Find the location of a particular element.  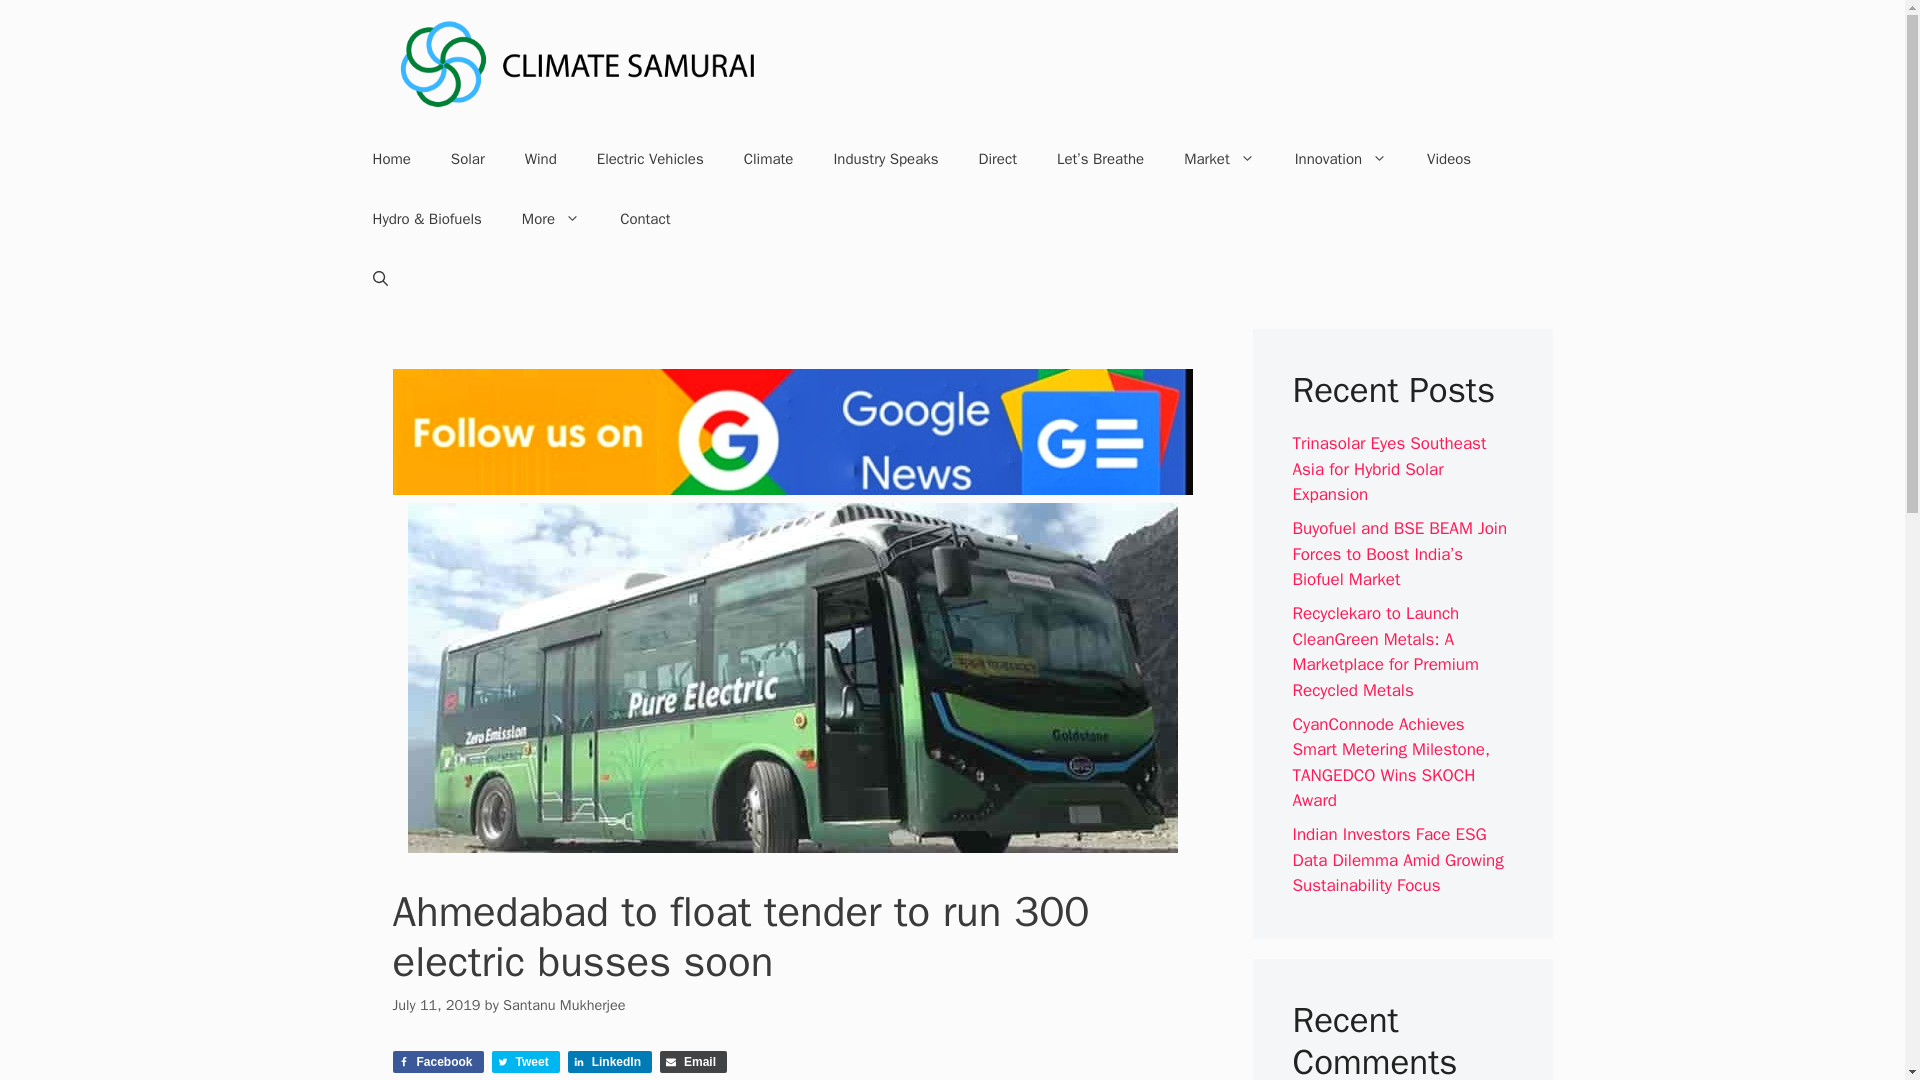

Climate Samurai is located at coordinates (578, 63).